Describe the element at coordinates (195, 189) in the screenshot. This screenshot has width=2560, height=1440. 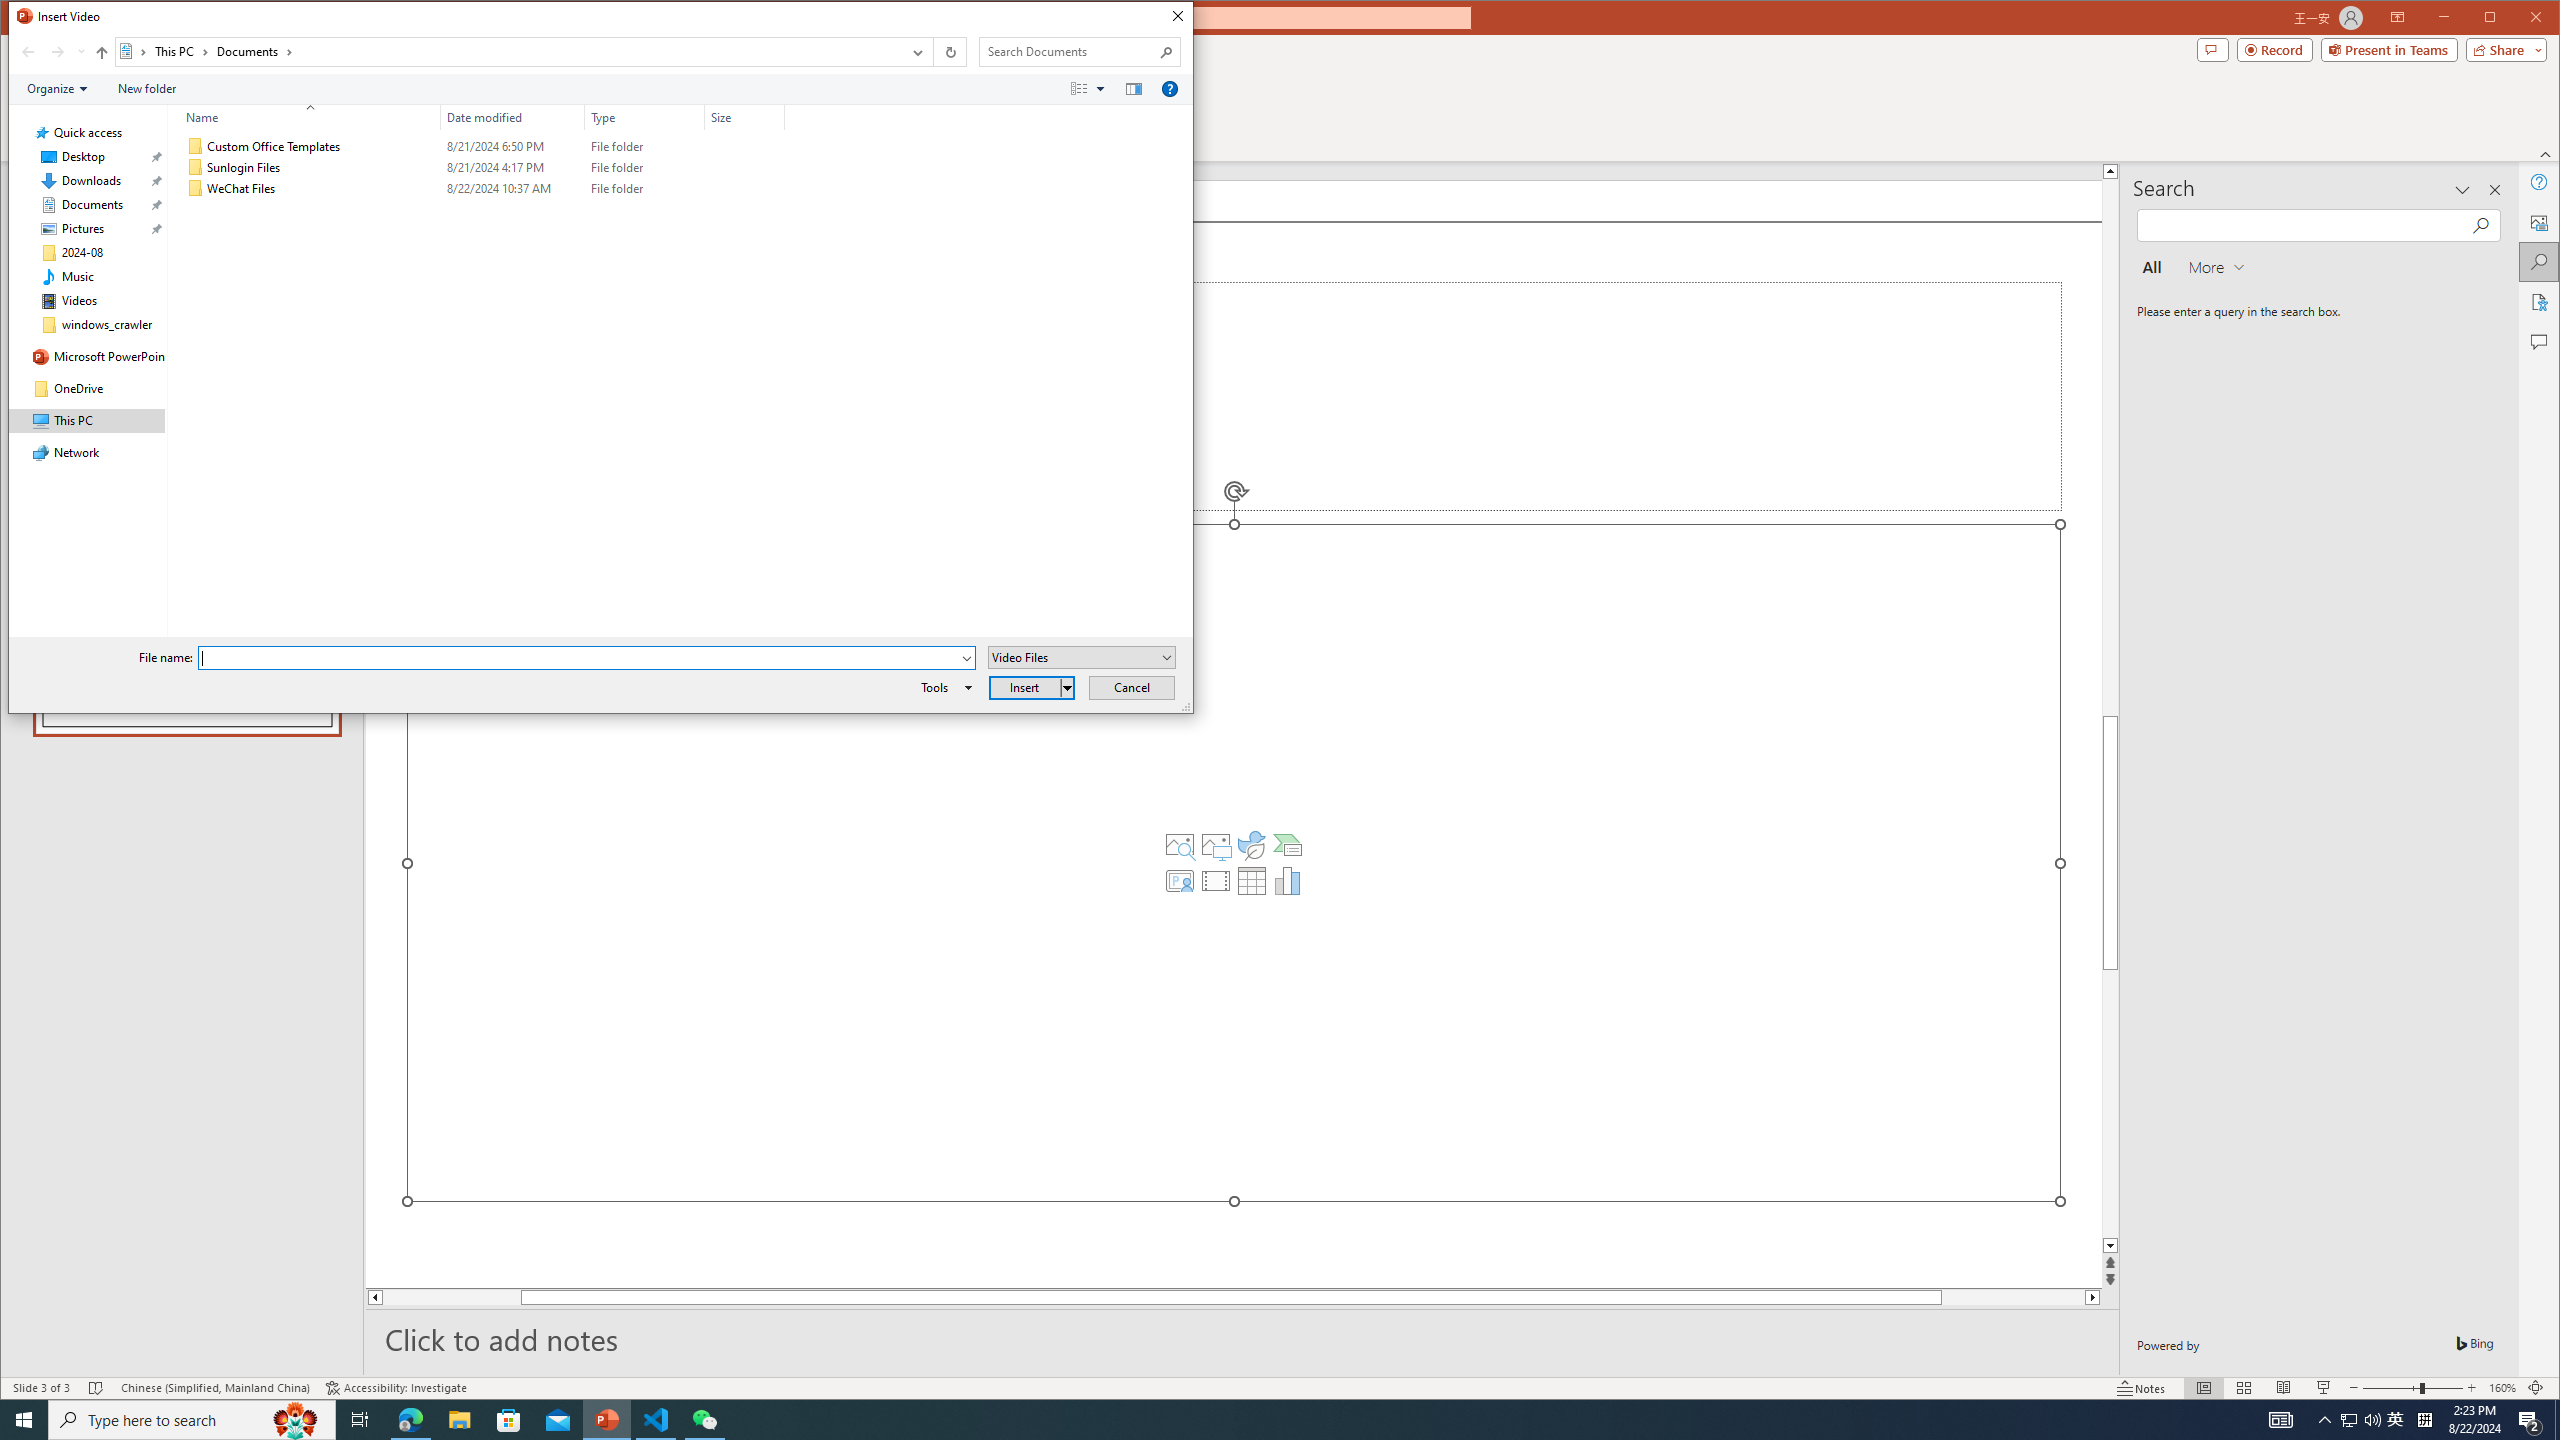
I see `Class: UIImage` at that location.